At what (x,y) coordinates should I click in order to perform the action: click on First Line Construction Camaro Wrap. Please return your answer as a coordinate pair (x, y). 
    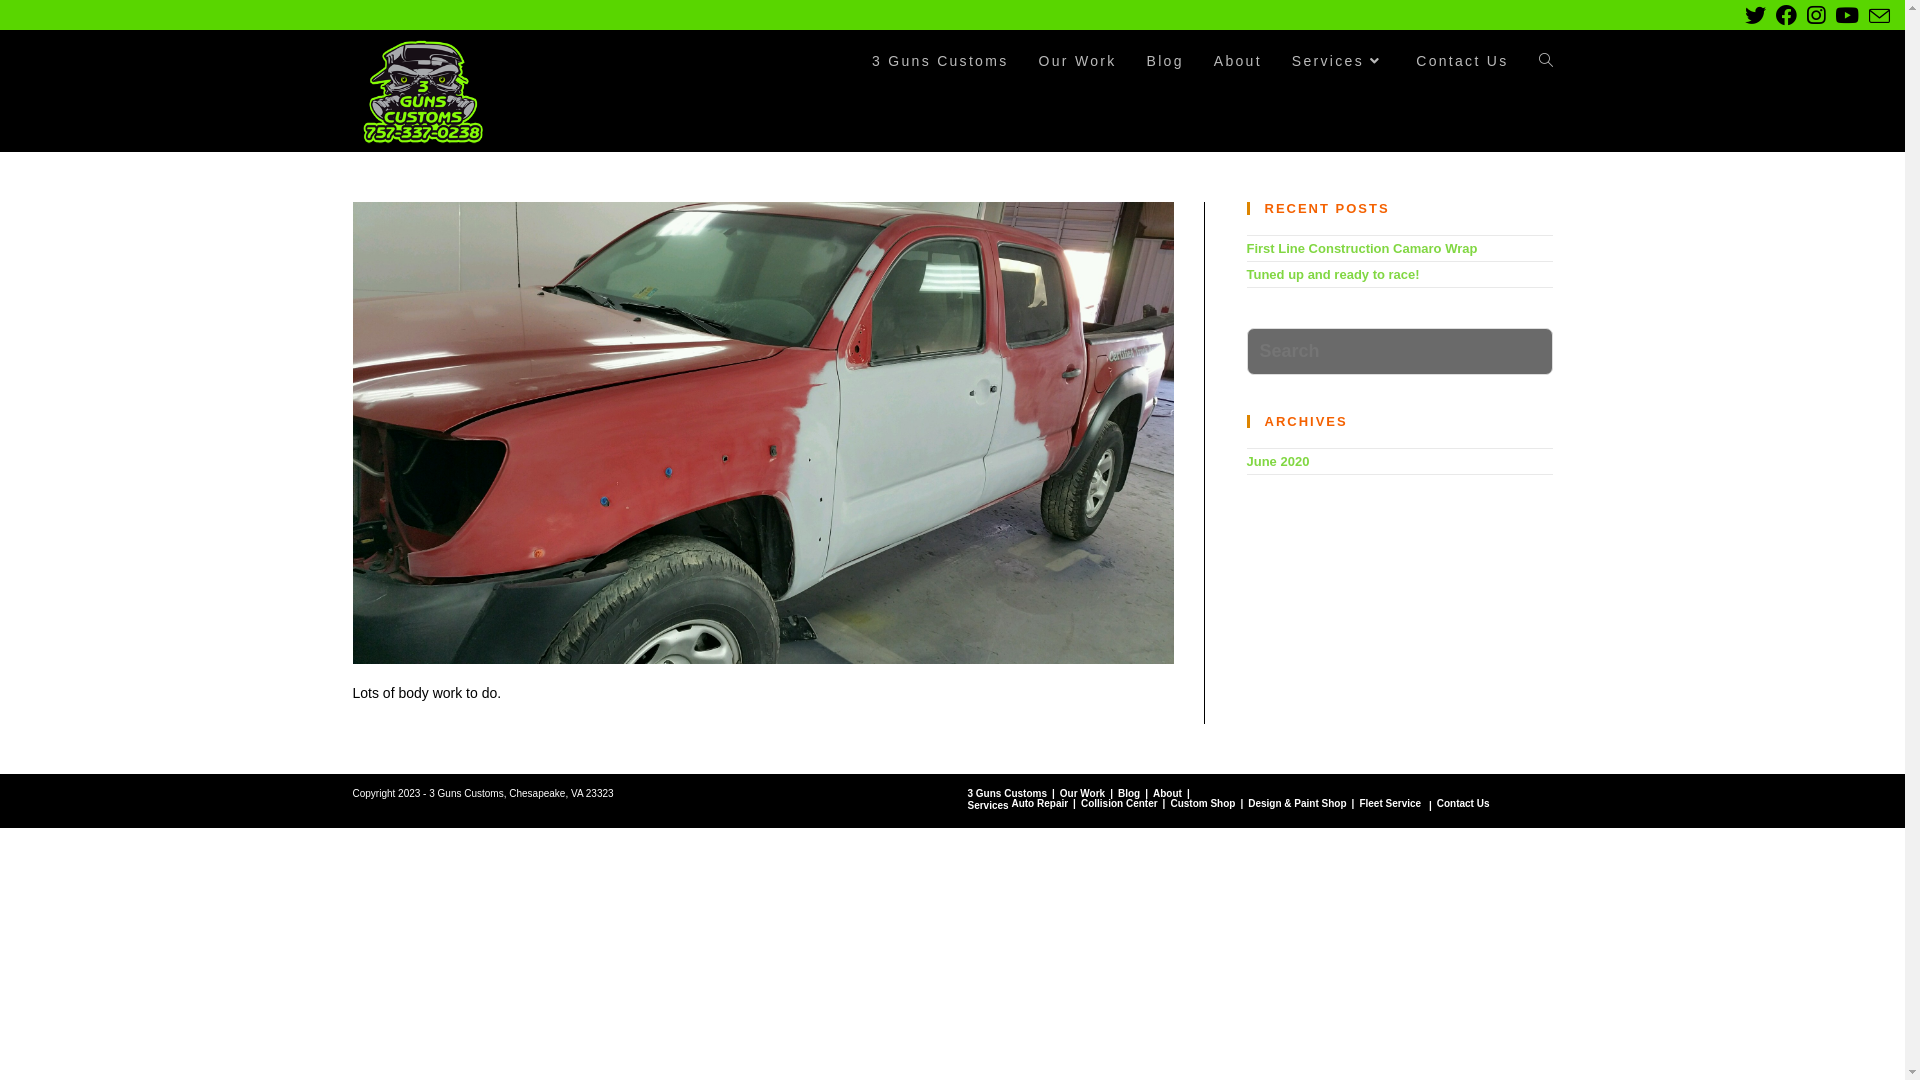
    Looking at the image, I should click on (1362, 248).